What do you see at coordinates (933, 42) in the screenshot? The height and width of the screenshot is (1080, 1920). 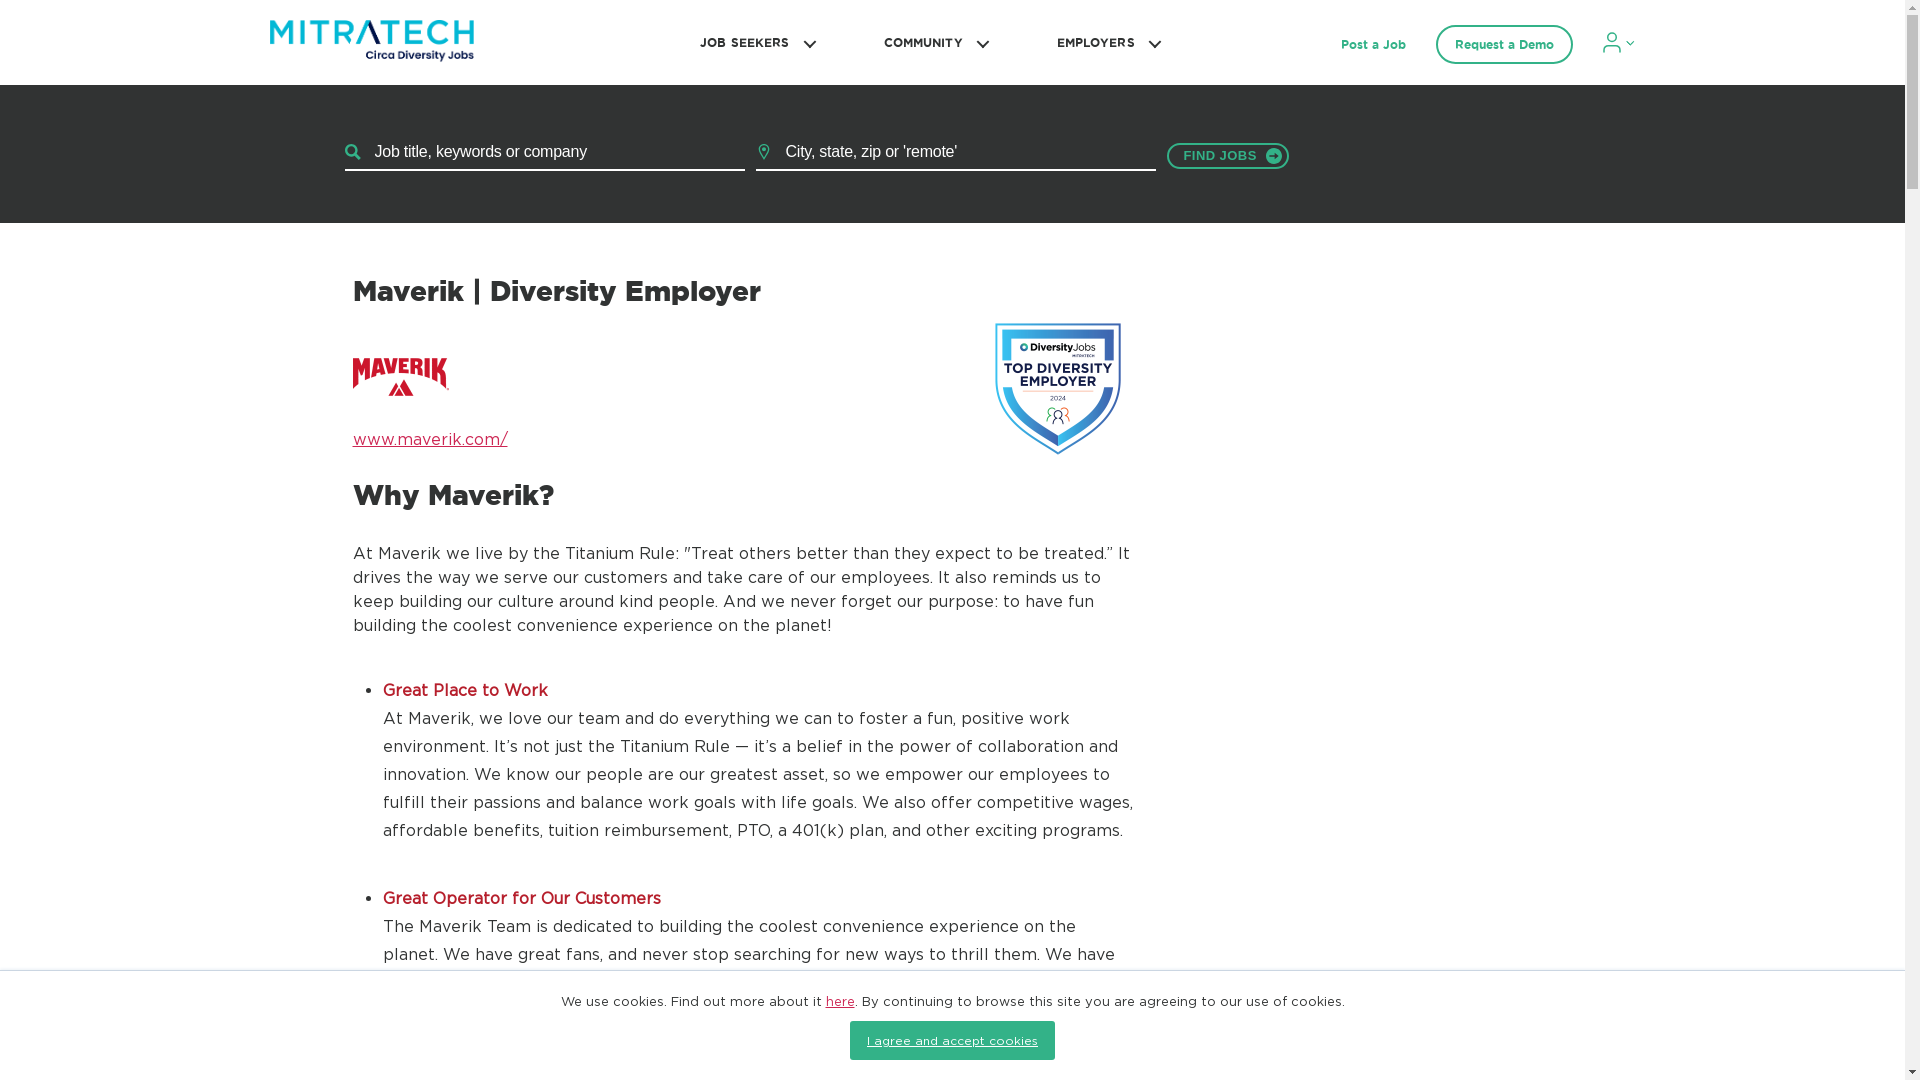 I see `COMMUNITY` at bounding box center [933, 42].